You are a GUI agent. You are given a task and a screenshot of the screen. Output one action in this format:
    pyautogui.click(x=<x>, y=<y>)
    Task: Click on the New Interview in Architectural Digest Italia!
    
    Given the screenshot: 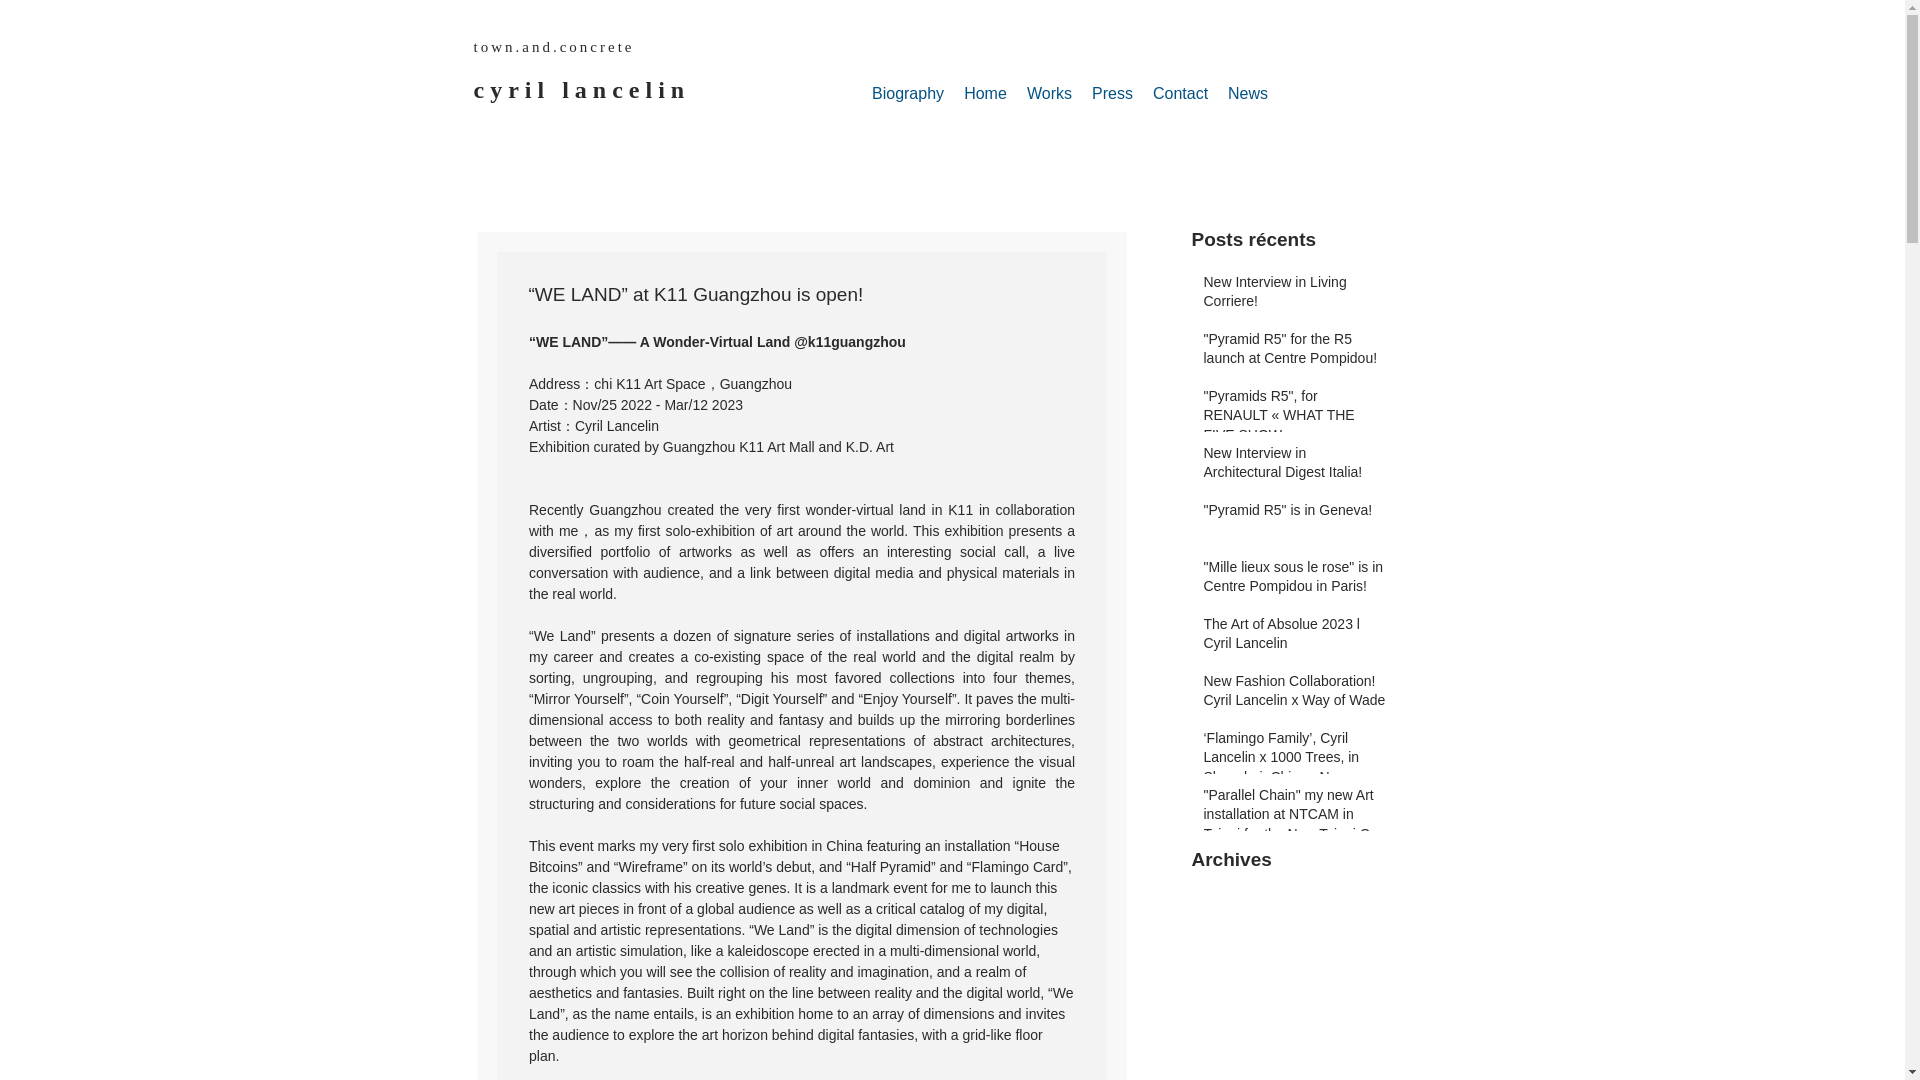 What is the action you would take?
    pyautogui.click(x=1294, y=467)
    